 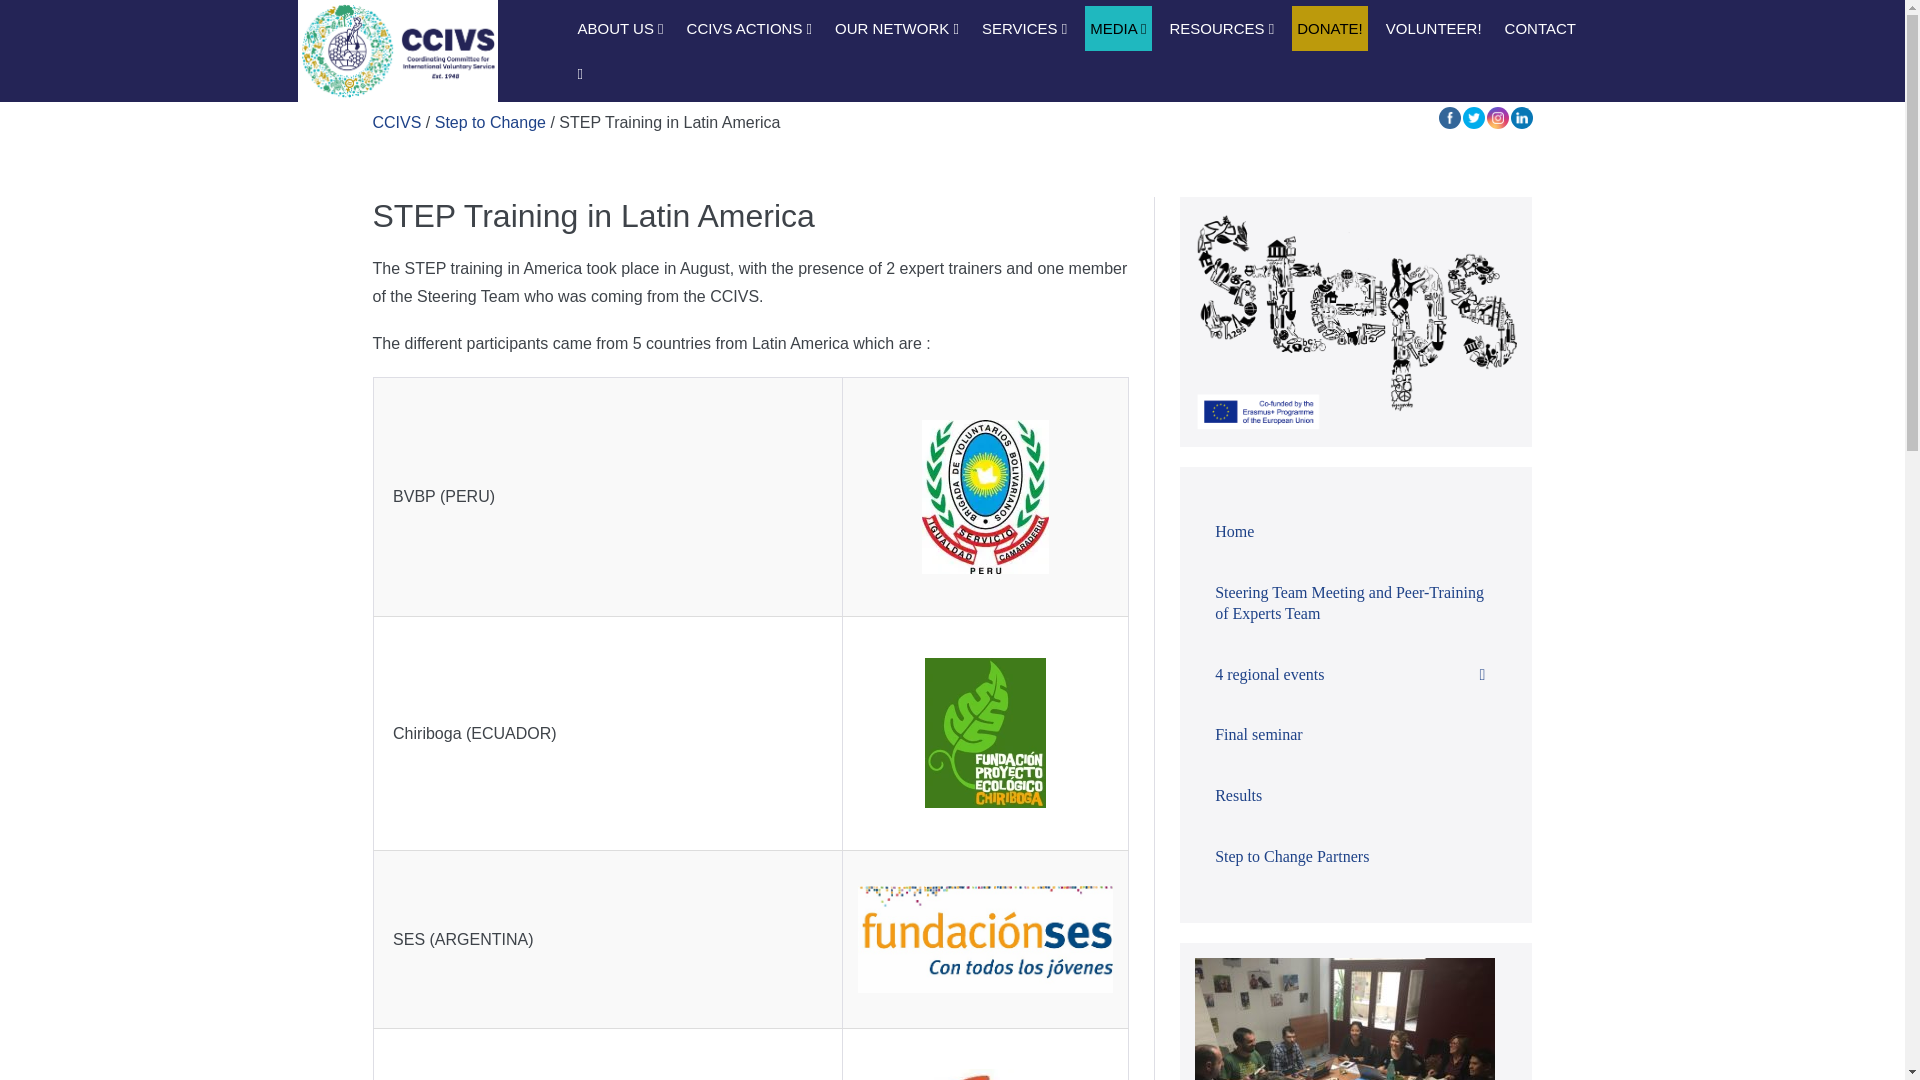 I want to click on SERVICES, so click(x=1024, y=28).